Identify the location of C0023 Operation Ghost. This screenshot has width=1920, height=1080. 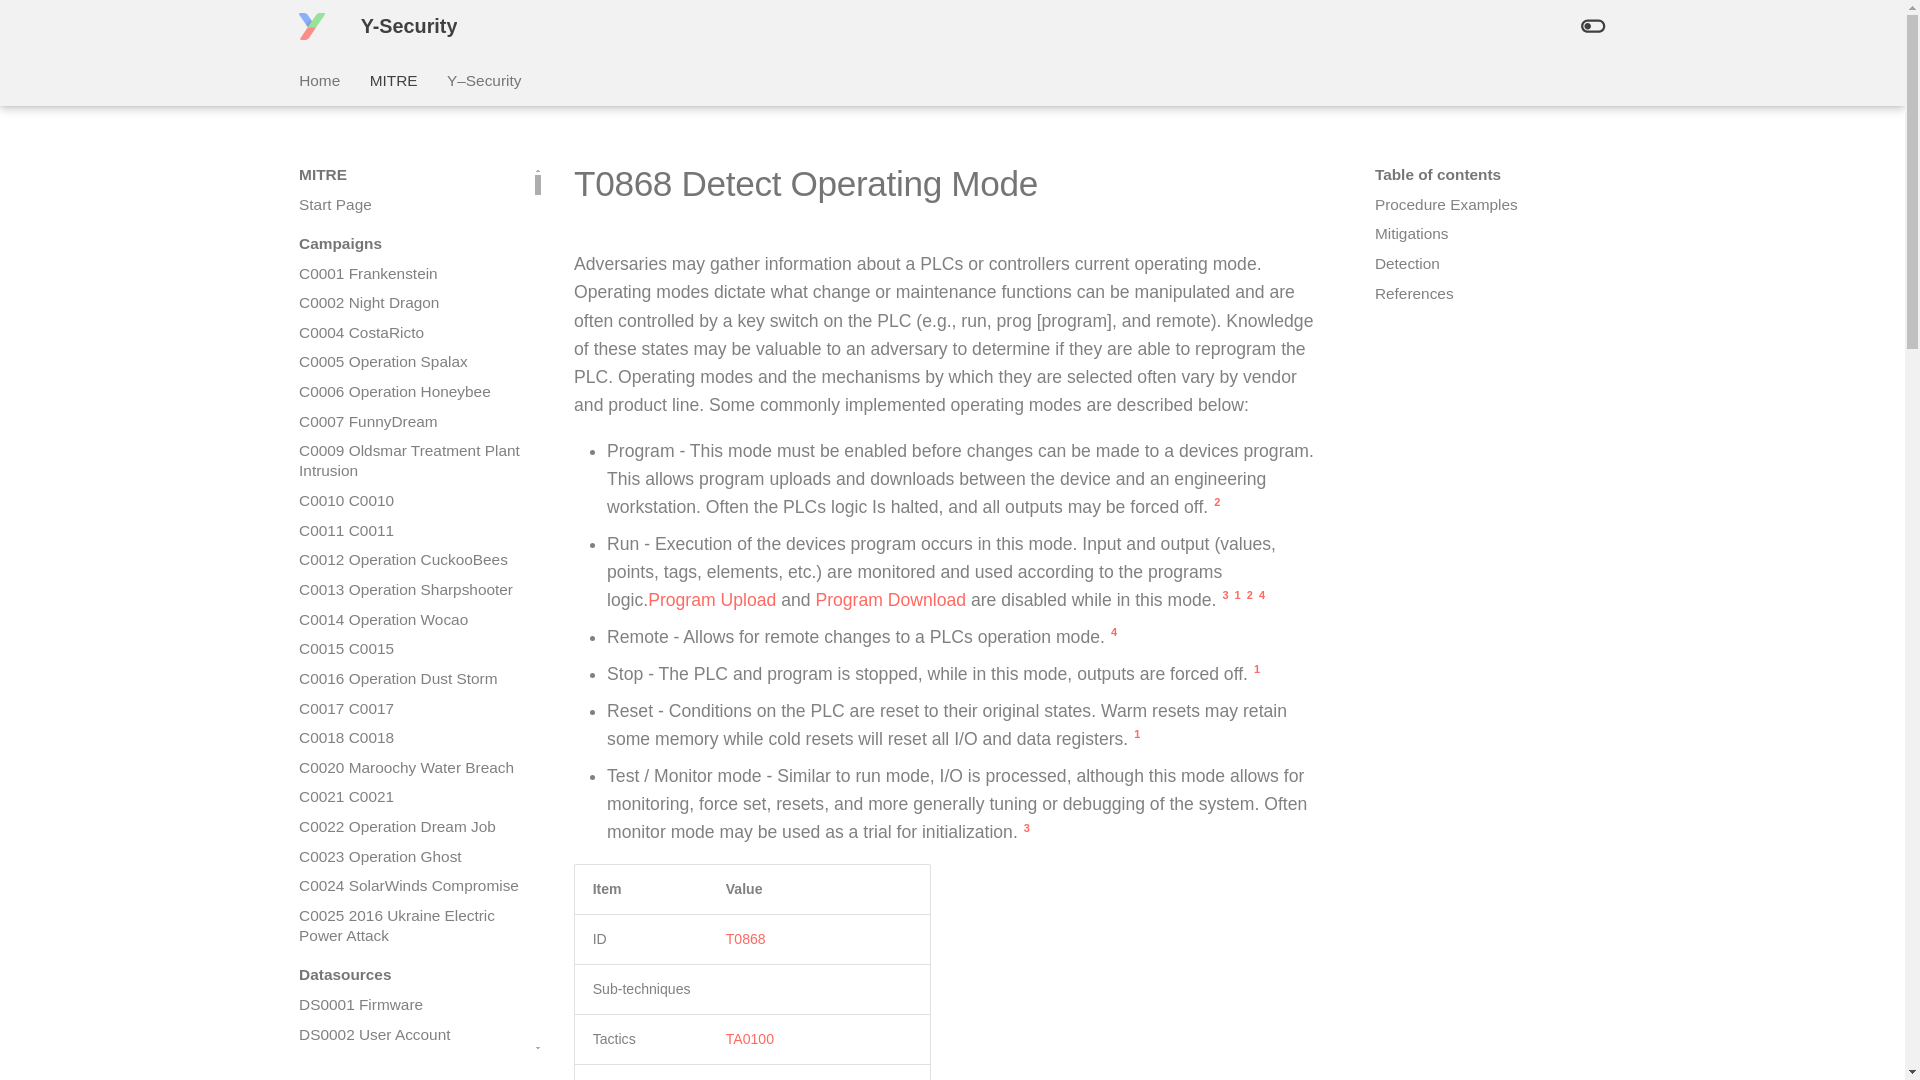
(410, 856).